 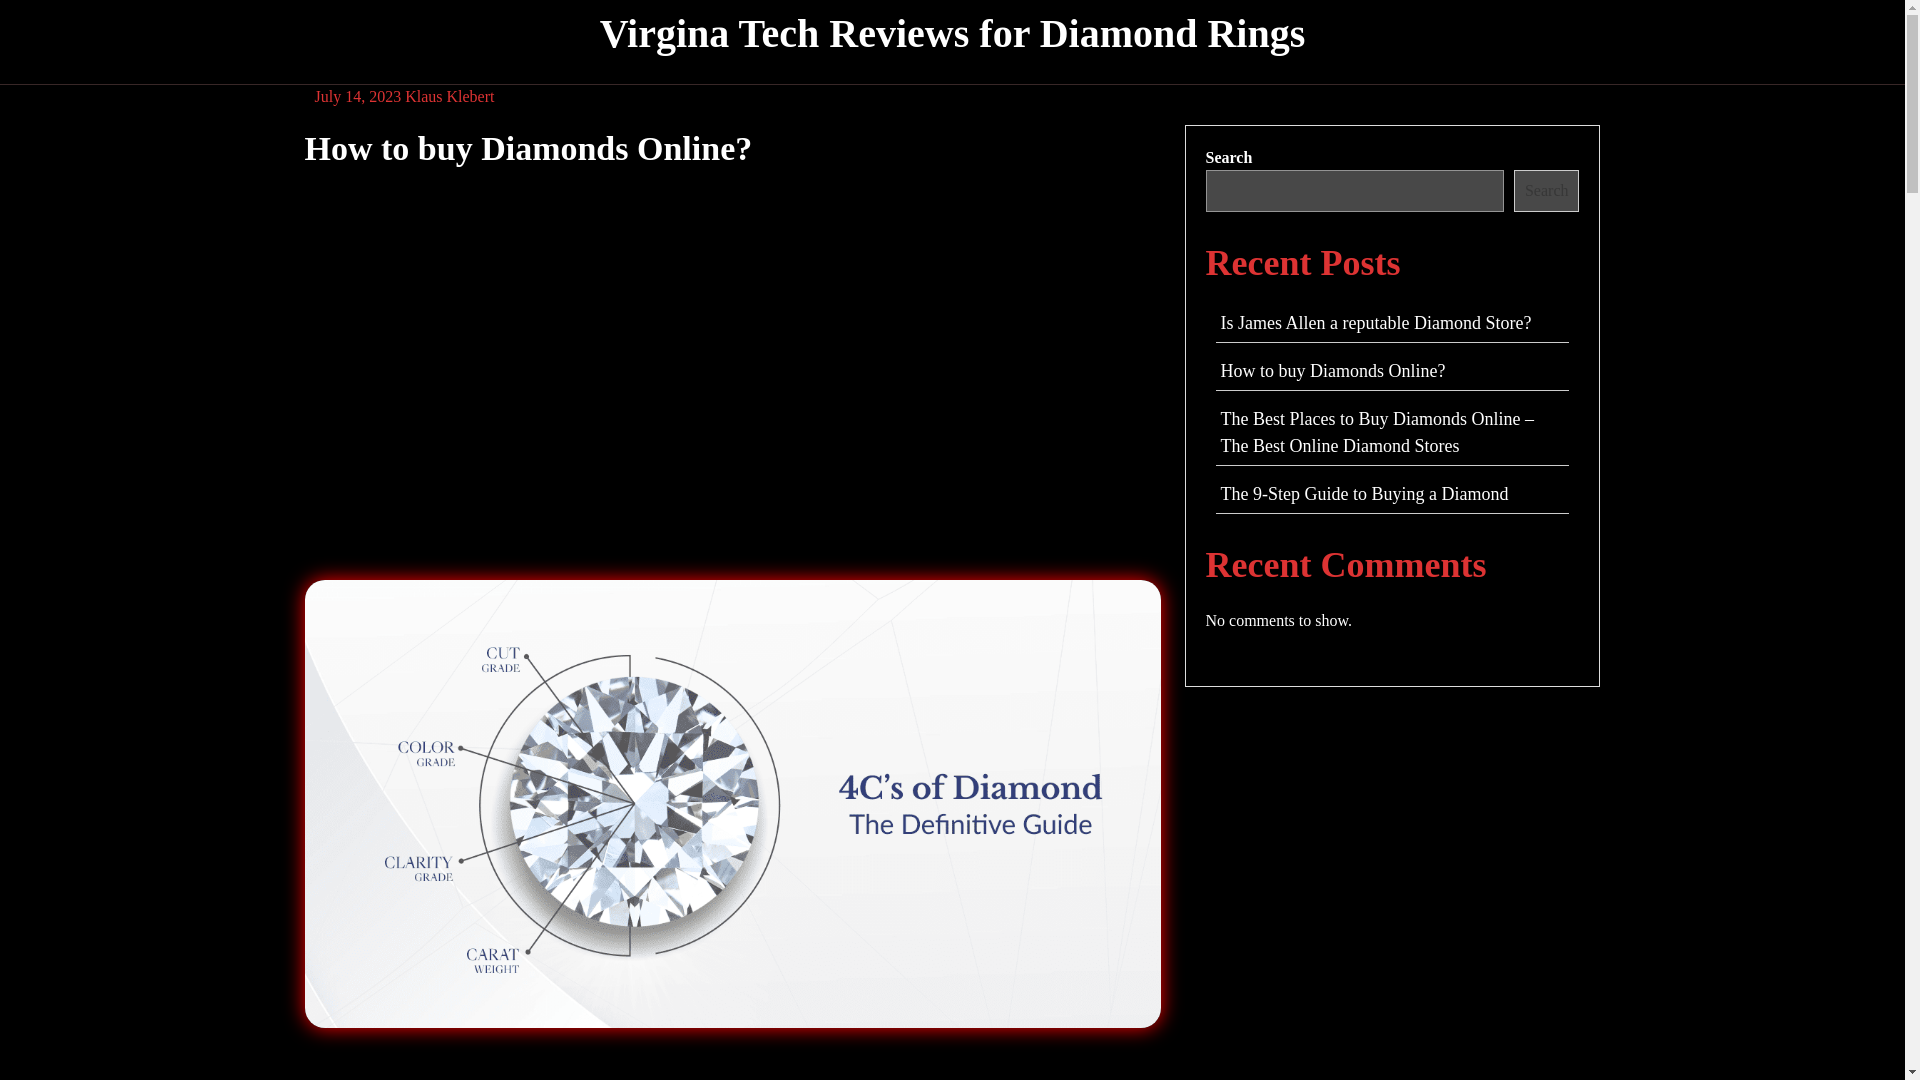 What do you see at coordinates (1363, 494) in the screenshot?
I see `The 9-Step Guide to Buying a Diamond` at bounding box center [1363, 494].